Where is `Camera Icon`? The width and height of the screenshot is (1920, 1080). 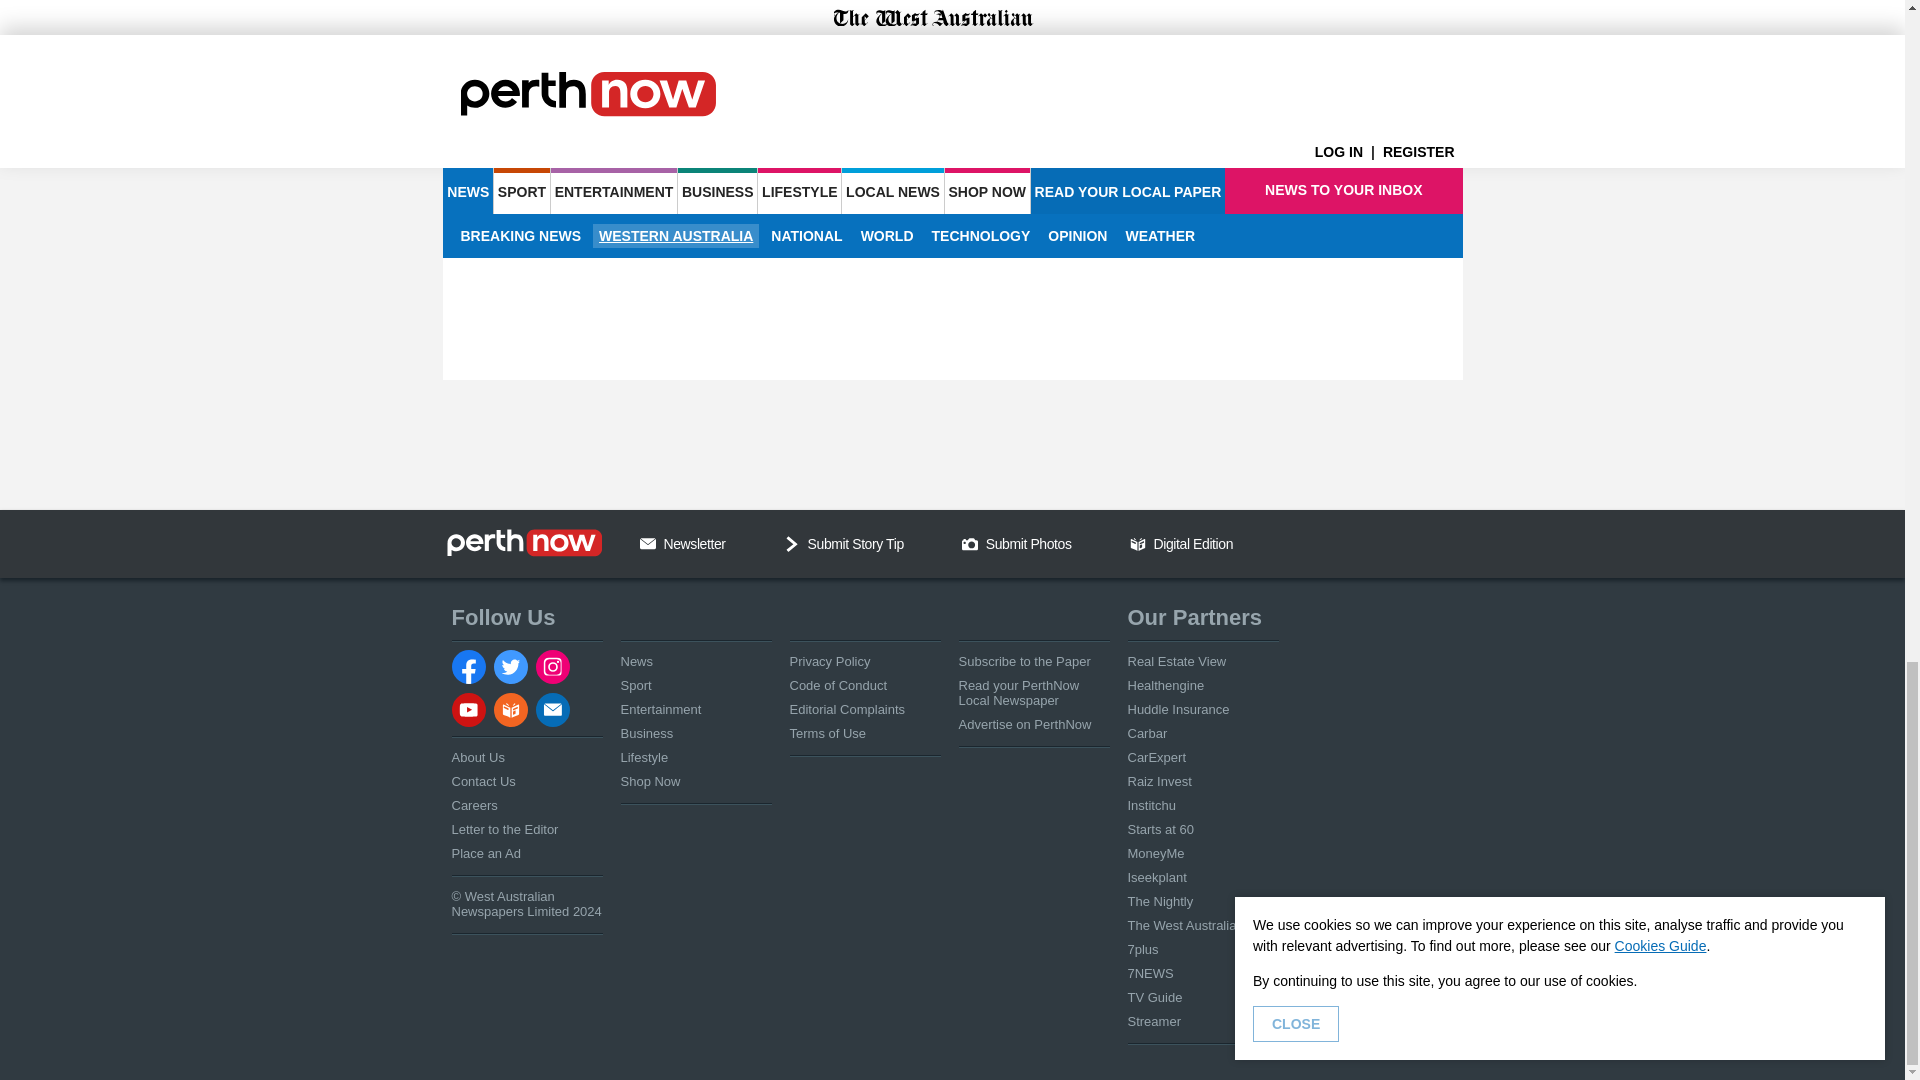
Camera Icon is located at coordinates (969, 543).